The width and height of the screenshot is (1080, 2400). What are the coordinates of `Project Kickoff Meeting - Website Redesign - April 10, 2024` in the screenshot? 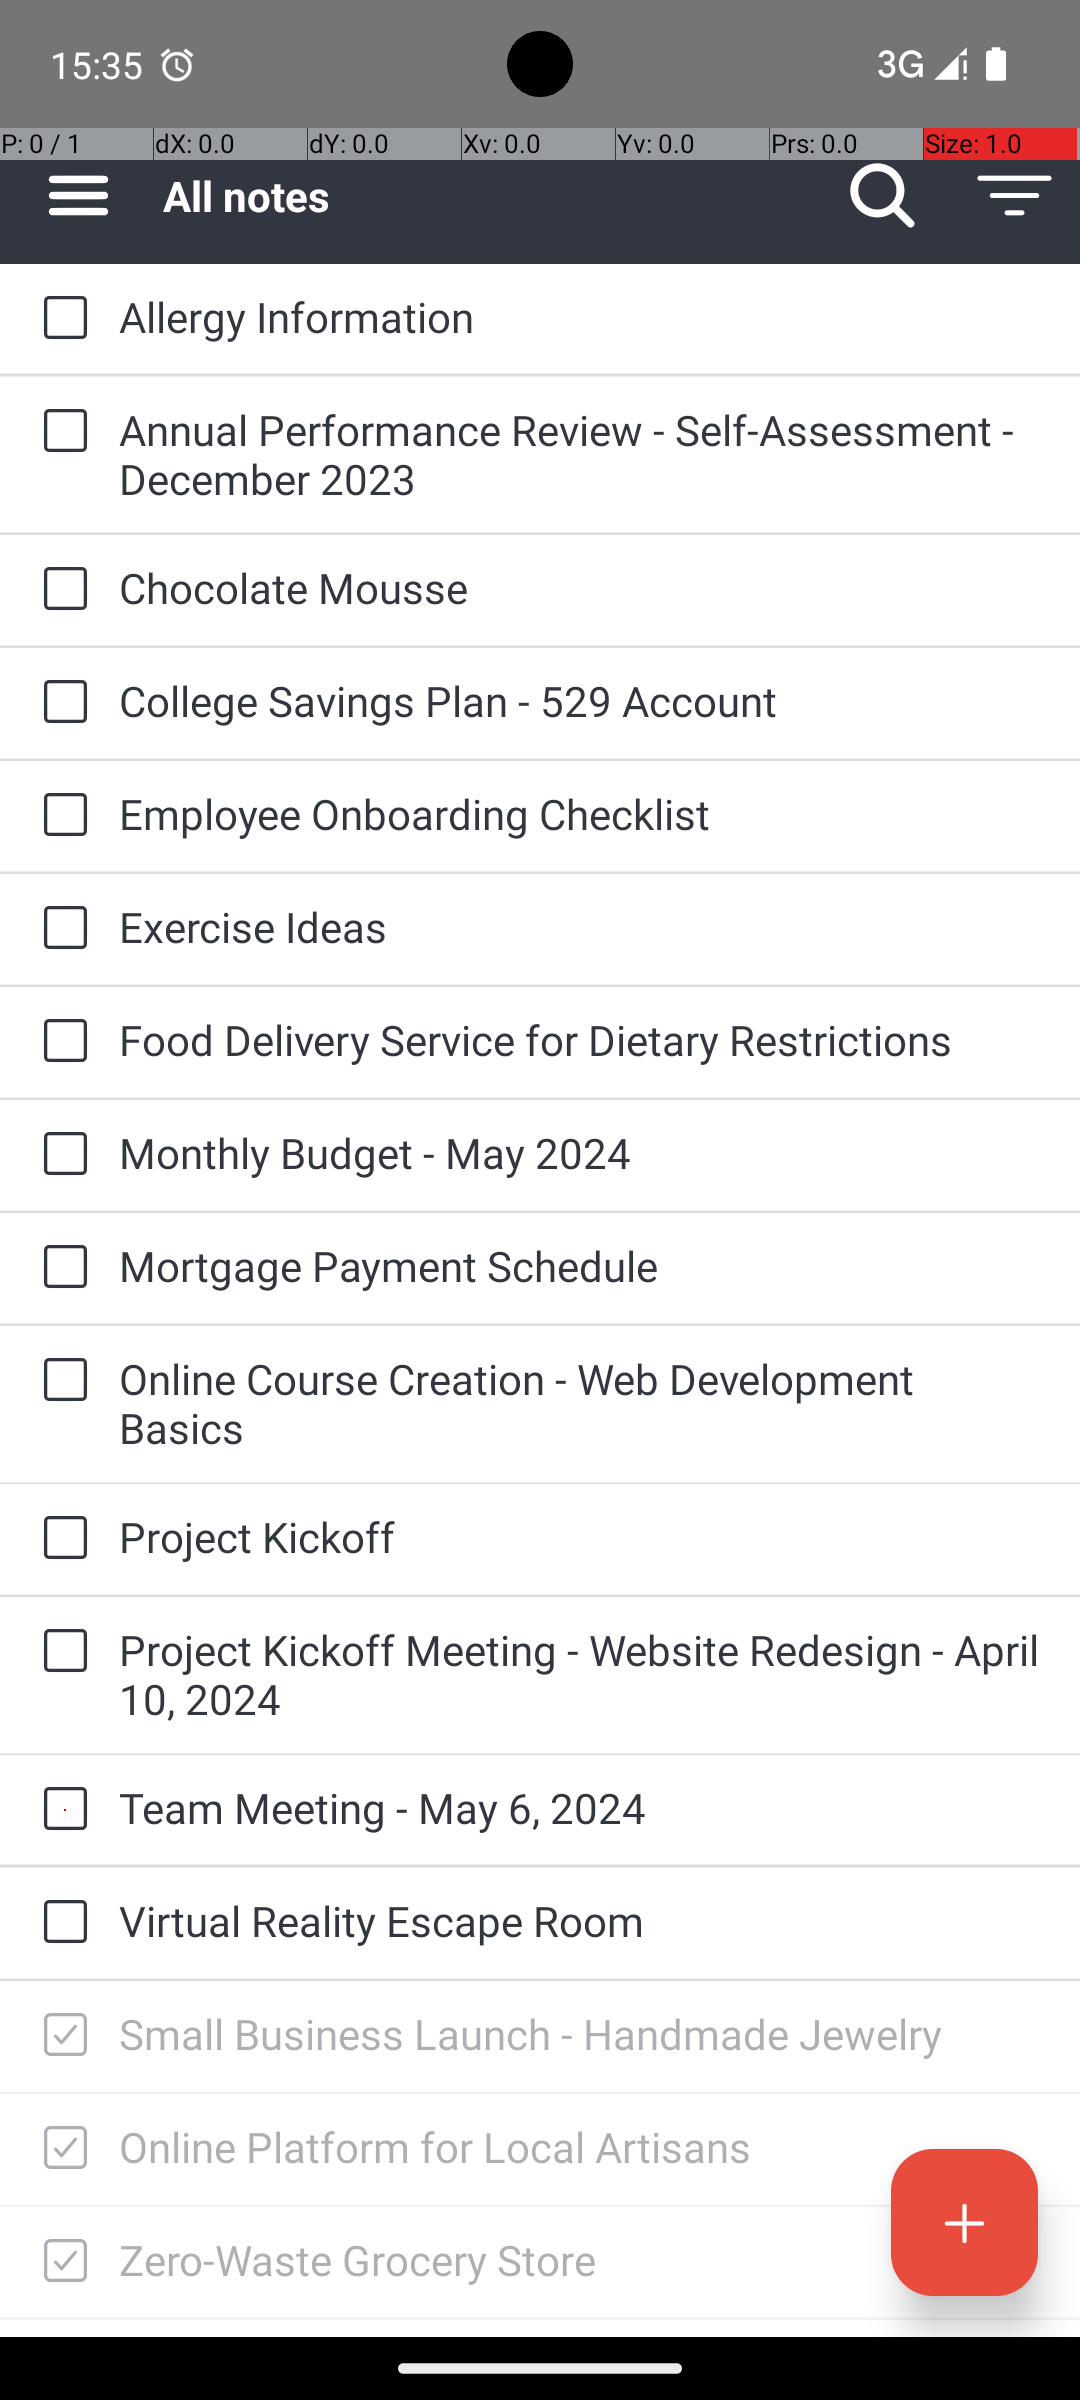 It's located at (580, 1674).